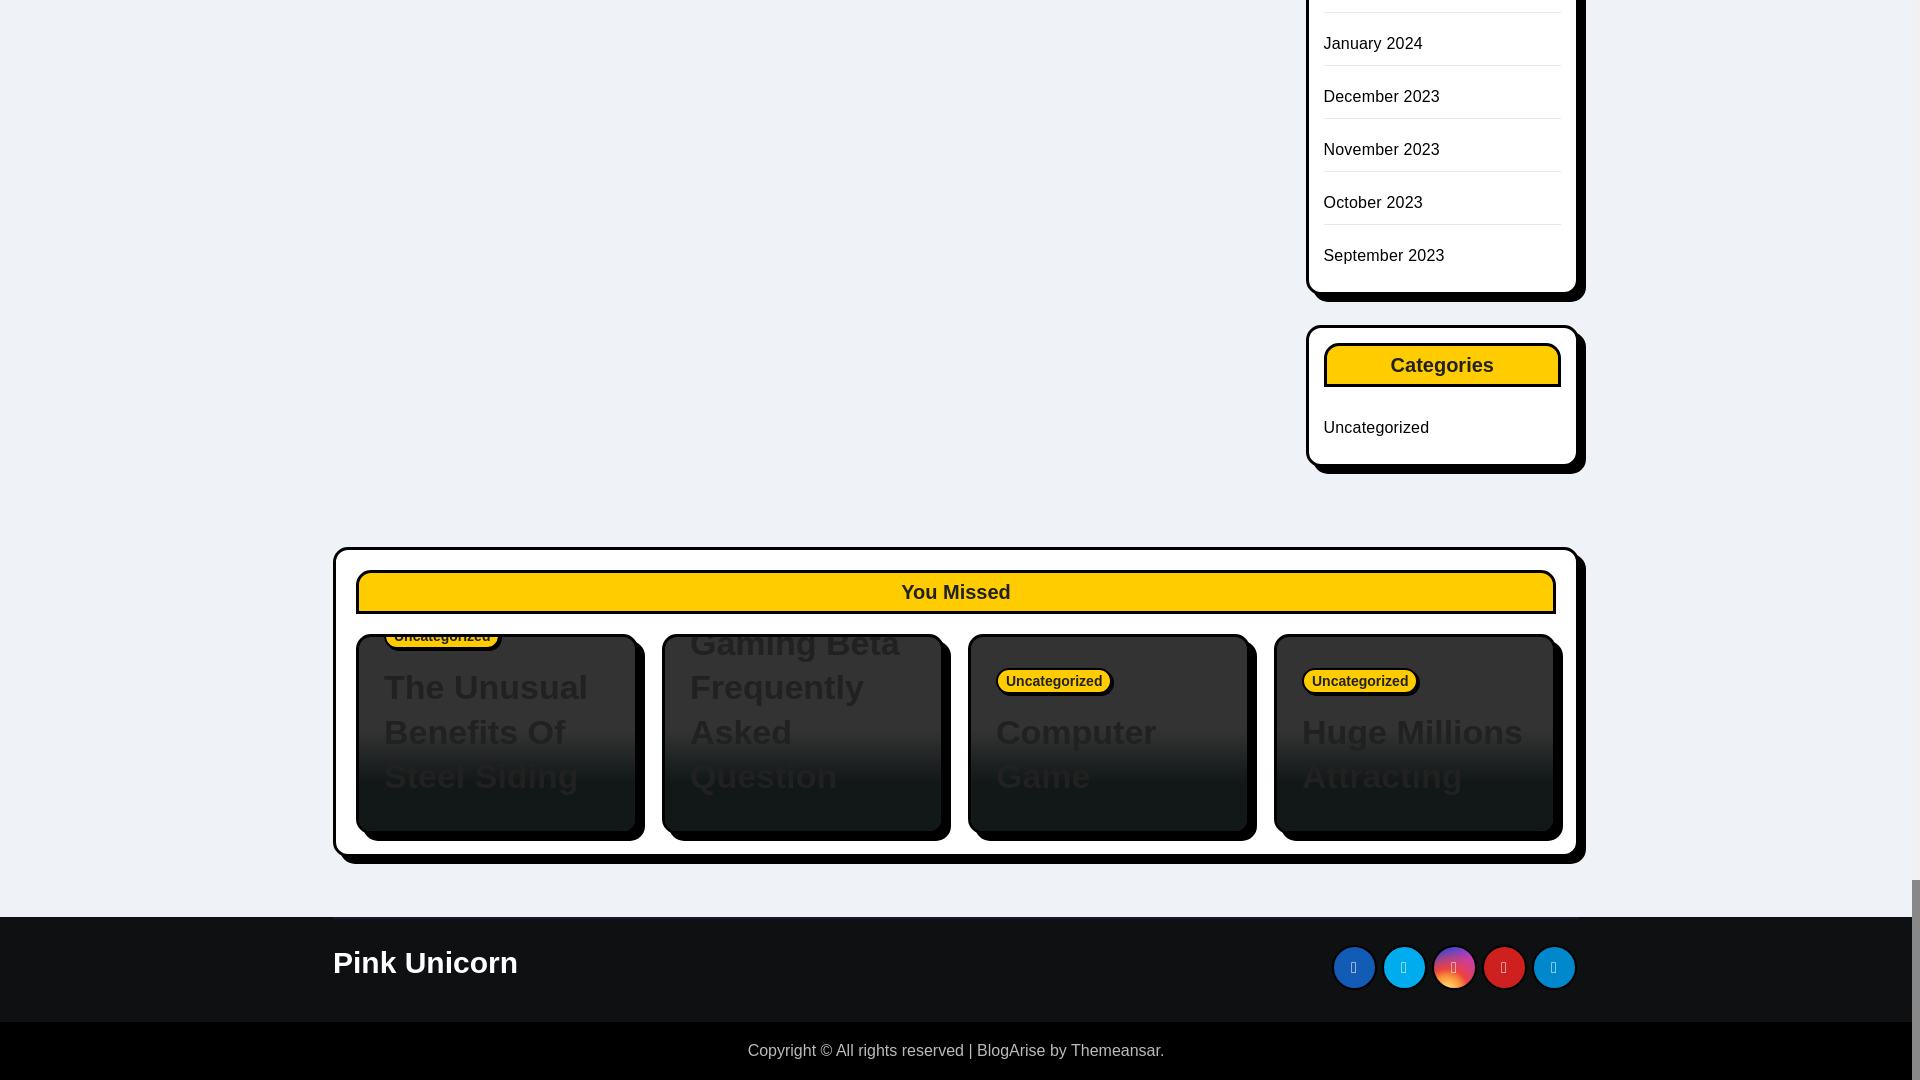 The height and width of the screenshot is (1080, 1920). Describe the element at coordinates (1414, 754) in the screenshot. I see `Permalink to: Huge Millions Attracting` at that location.